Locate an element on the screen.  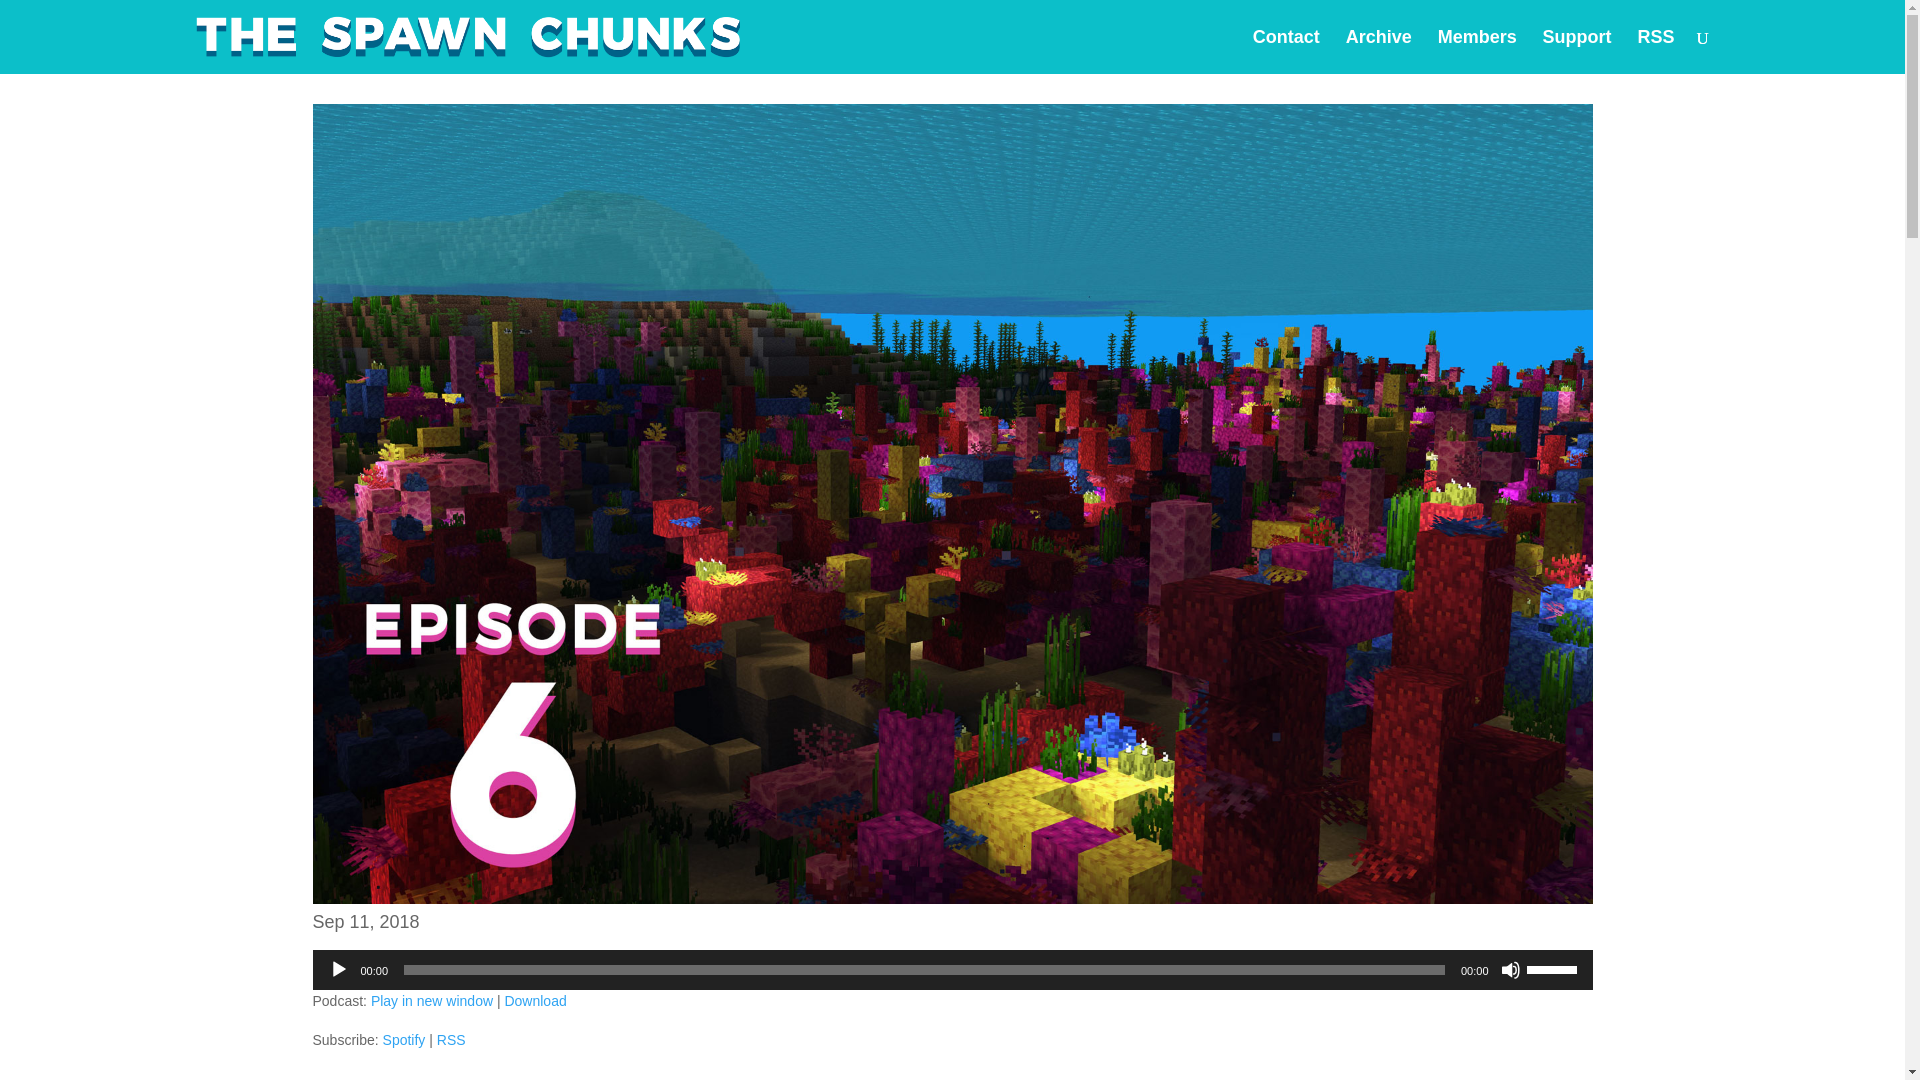
Archive is located at coordinates (1378, 52).